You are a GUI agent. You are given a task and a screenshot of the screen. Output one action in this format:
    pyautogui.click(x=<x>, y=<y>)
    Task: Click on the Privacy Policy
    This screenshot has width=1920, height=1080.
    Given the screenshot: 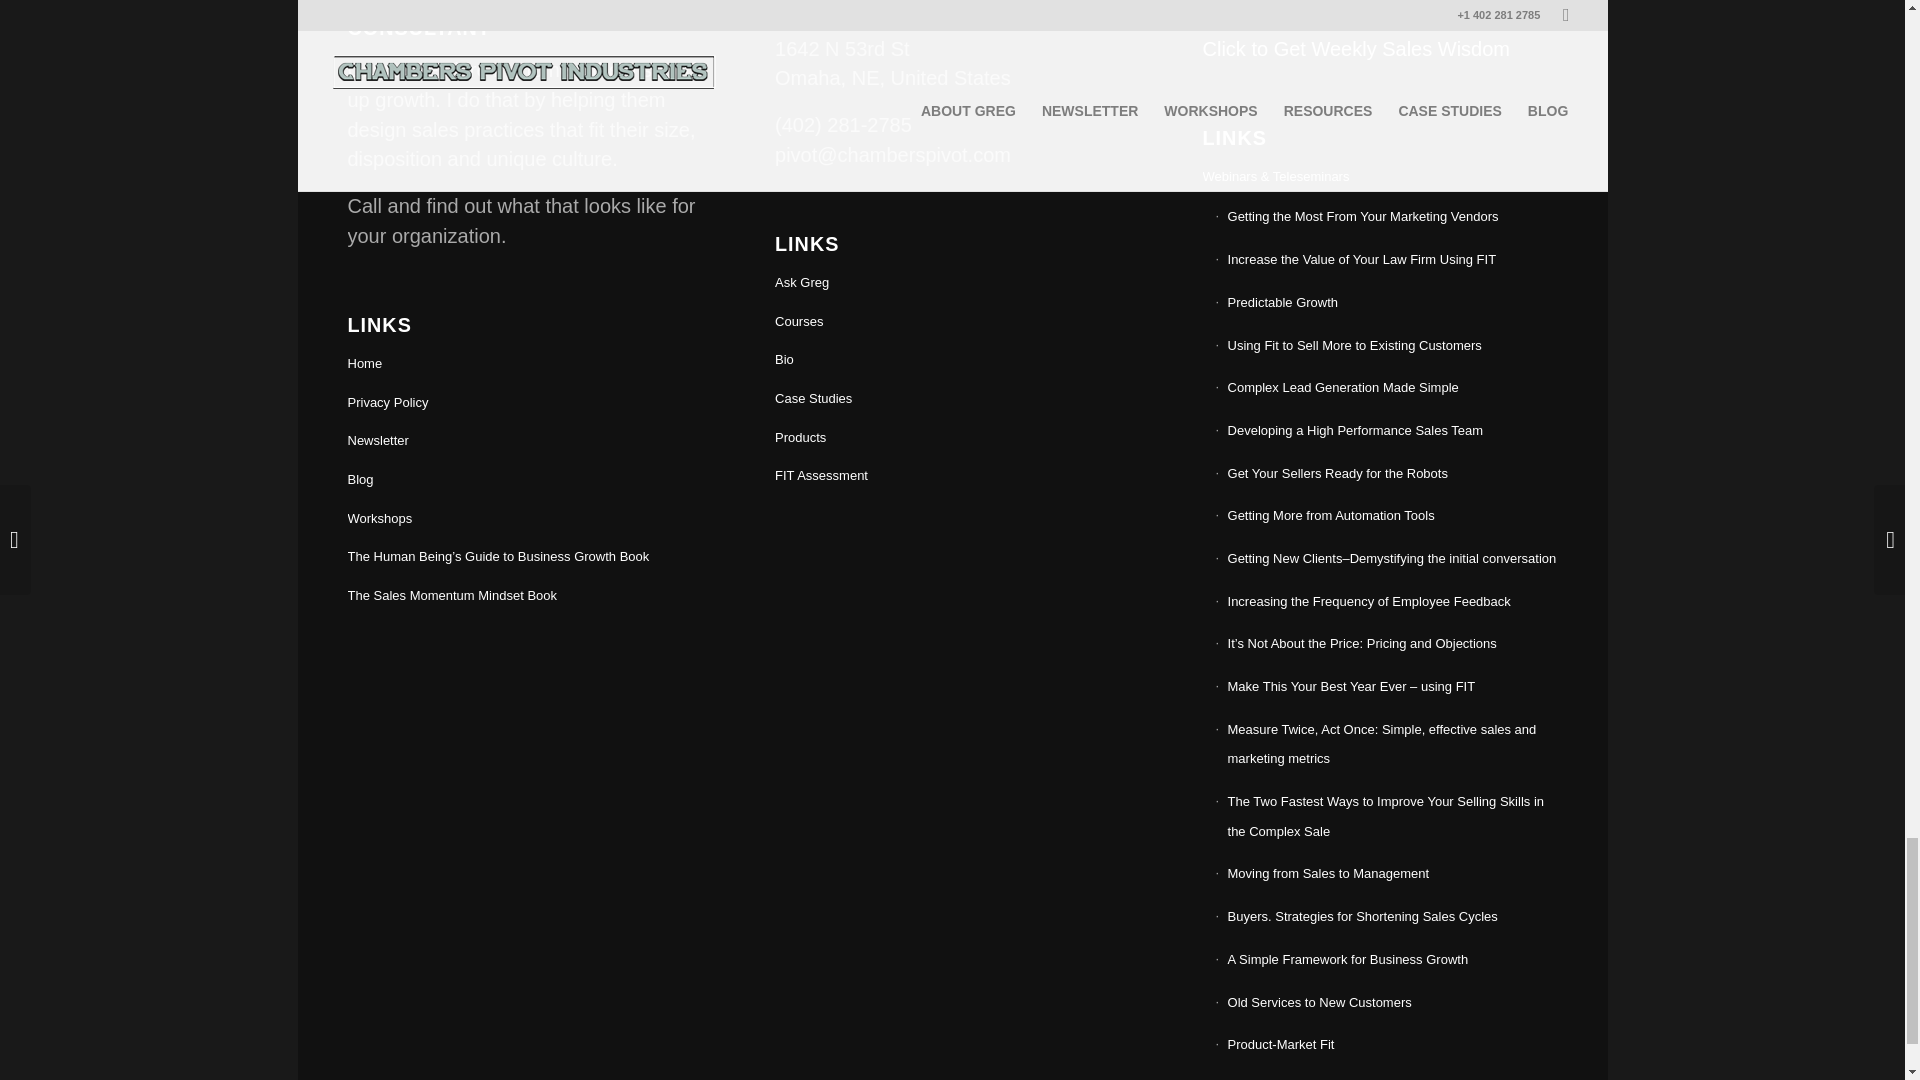 What is the action you would take?
    pyautogui.click(x=524, y=404)
    